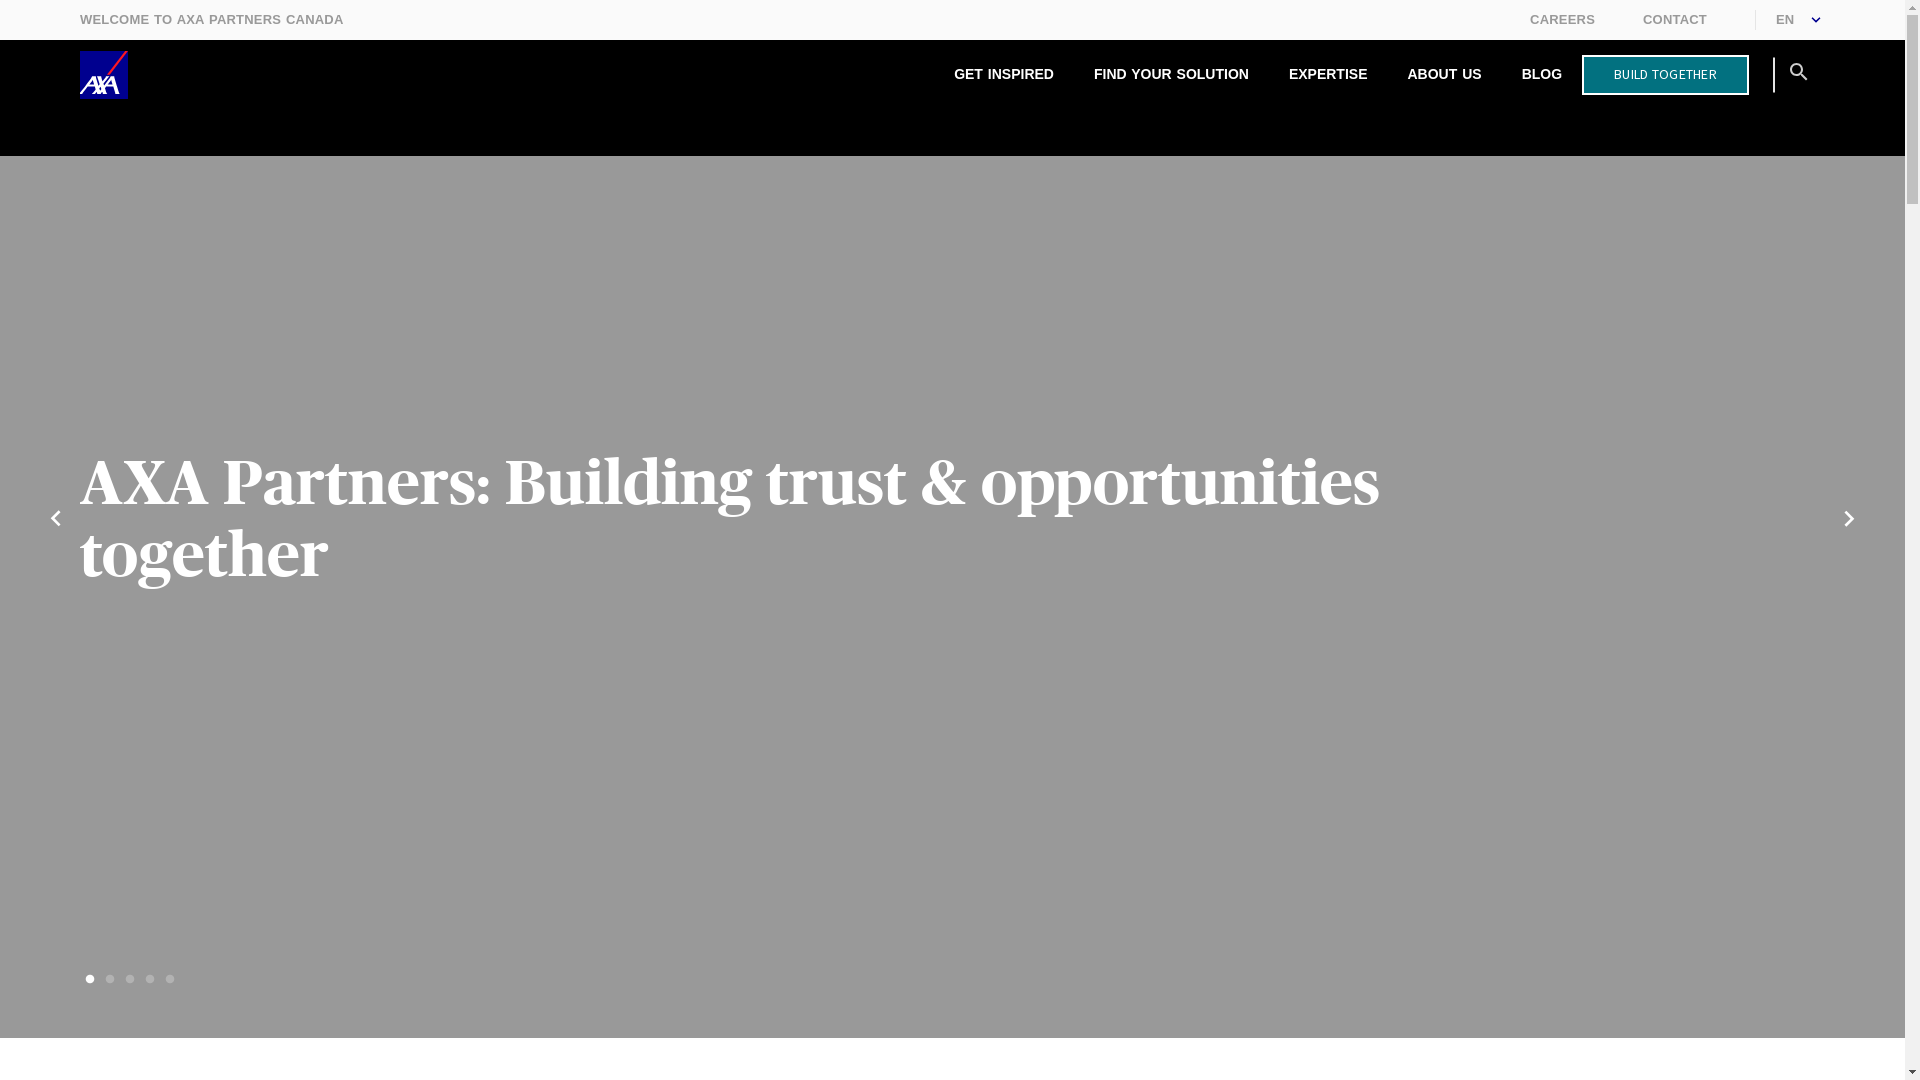 This screenshot has width=1920, height=1080. Describe the element at coordinates (90, 980) in the screenshot. I see `1` at that location.